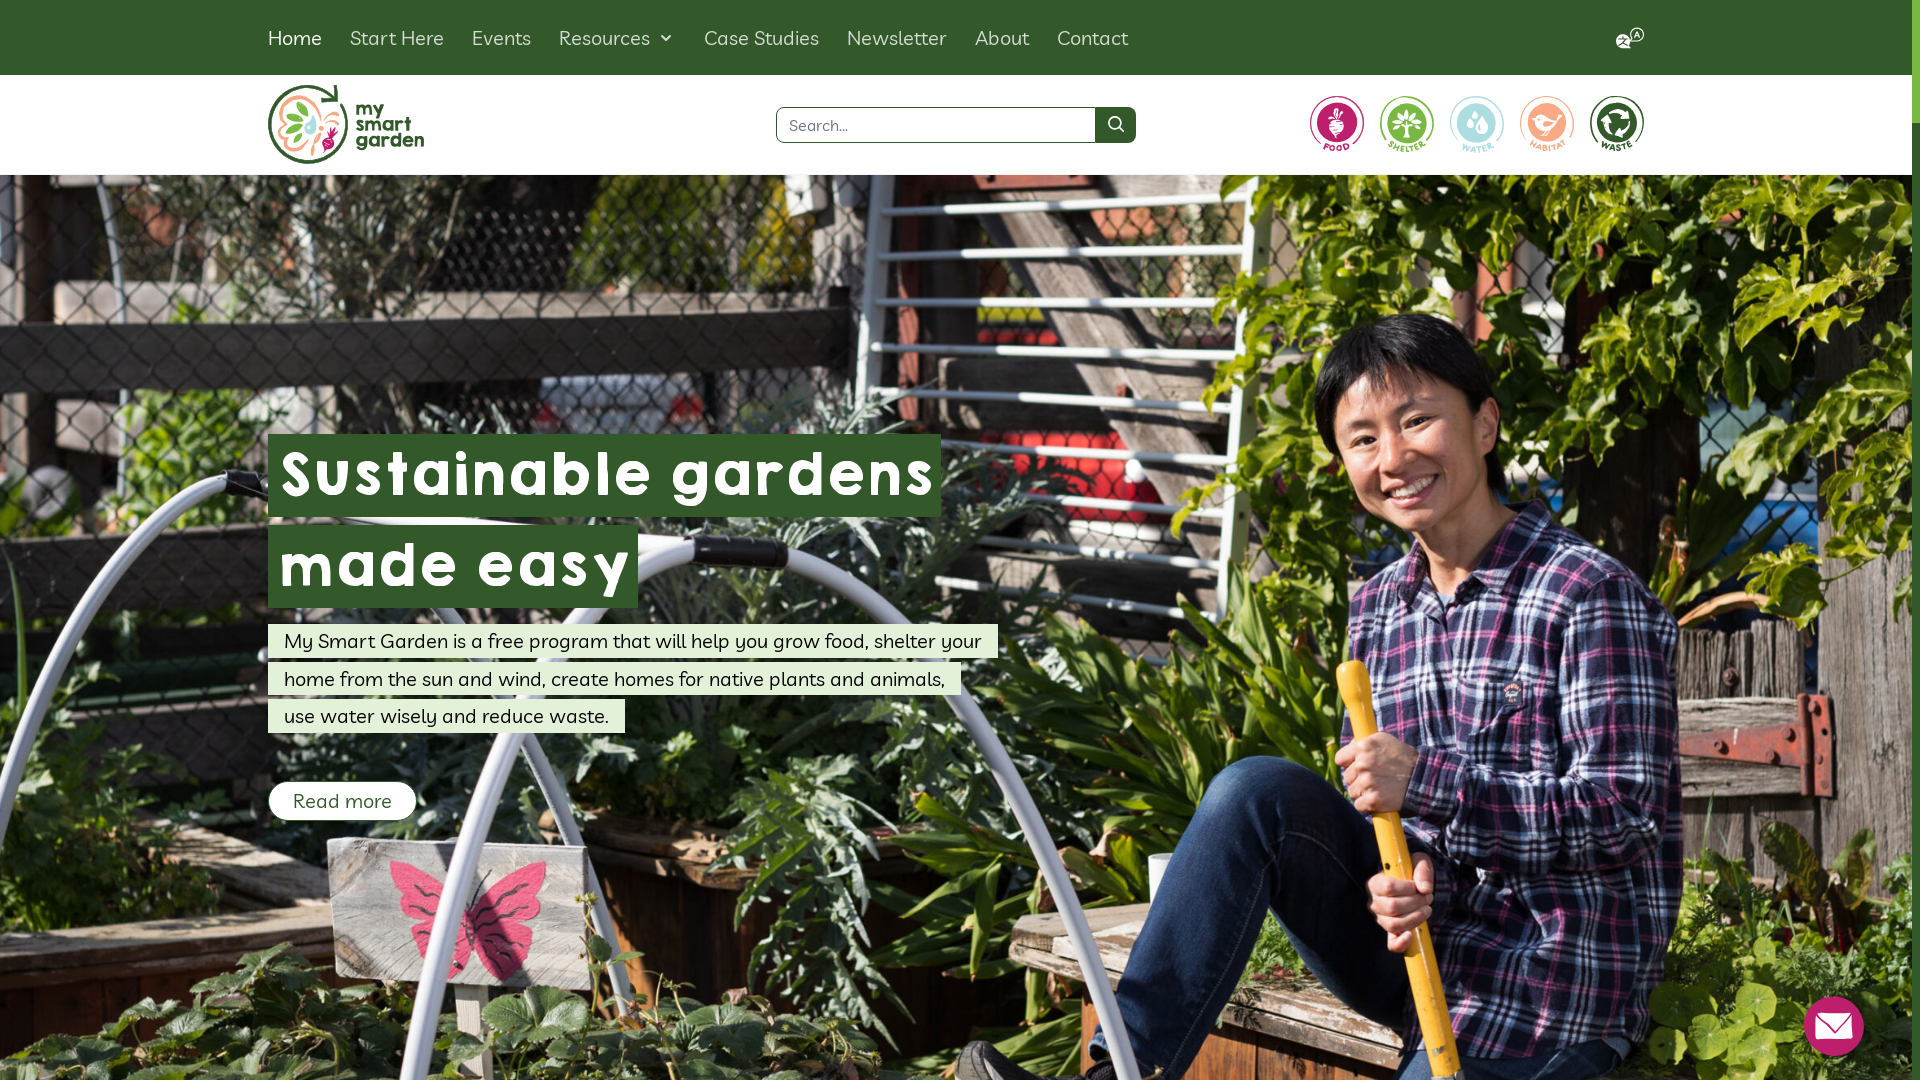 This screenshot has width=1920, height=1080. Describe the element at coordinates (1002, 38) in the screenshot. I see `About` at that location.